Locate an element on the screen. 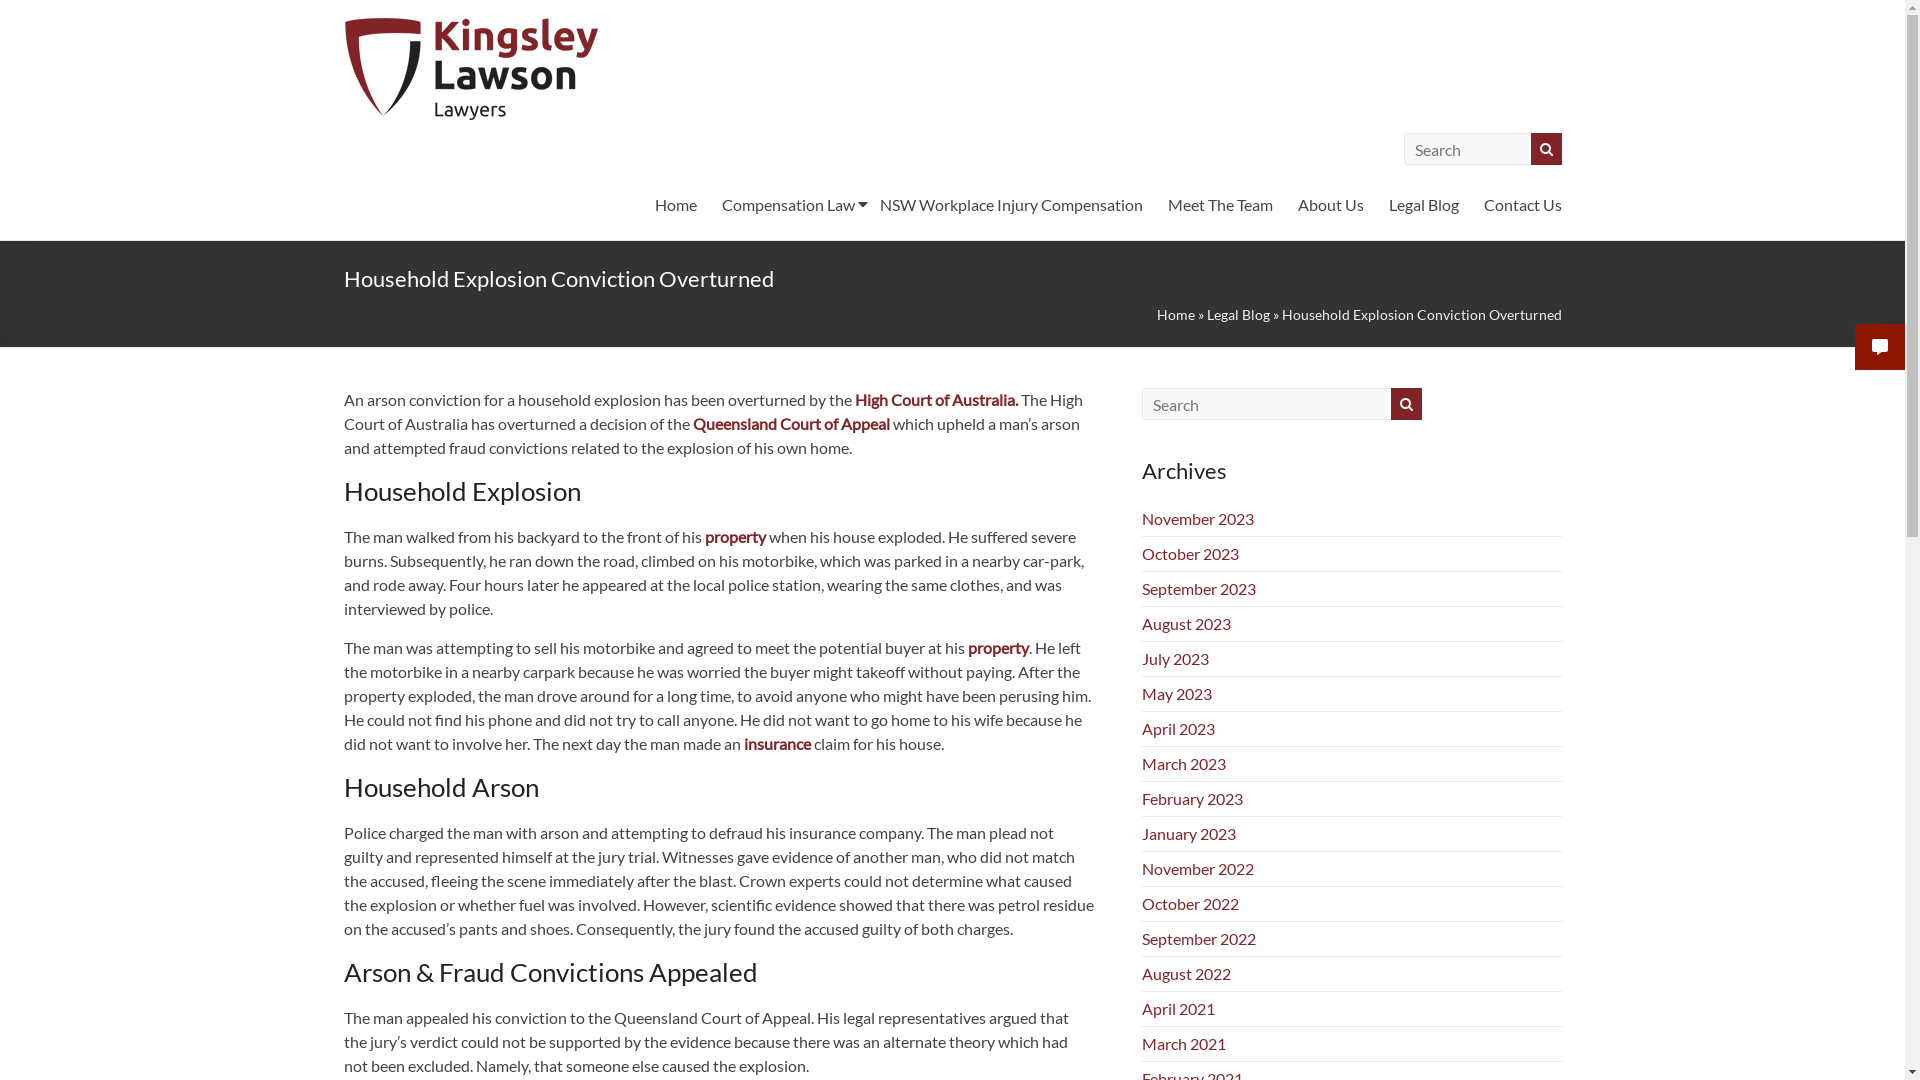 This screenshot has height=1080, width=1920. Home is located at coordinates (675, 205).